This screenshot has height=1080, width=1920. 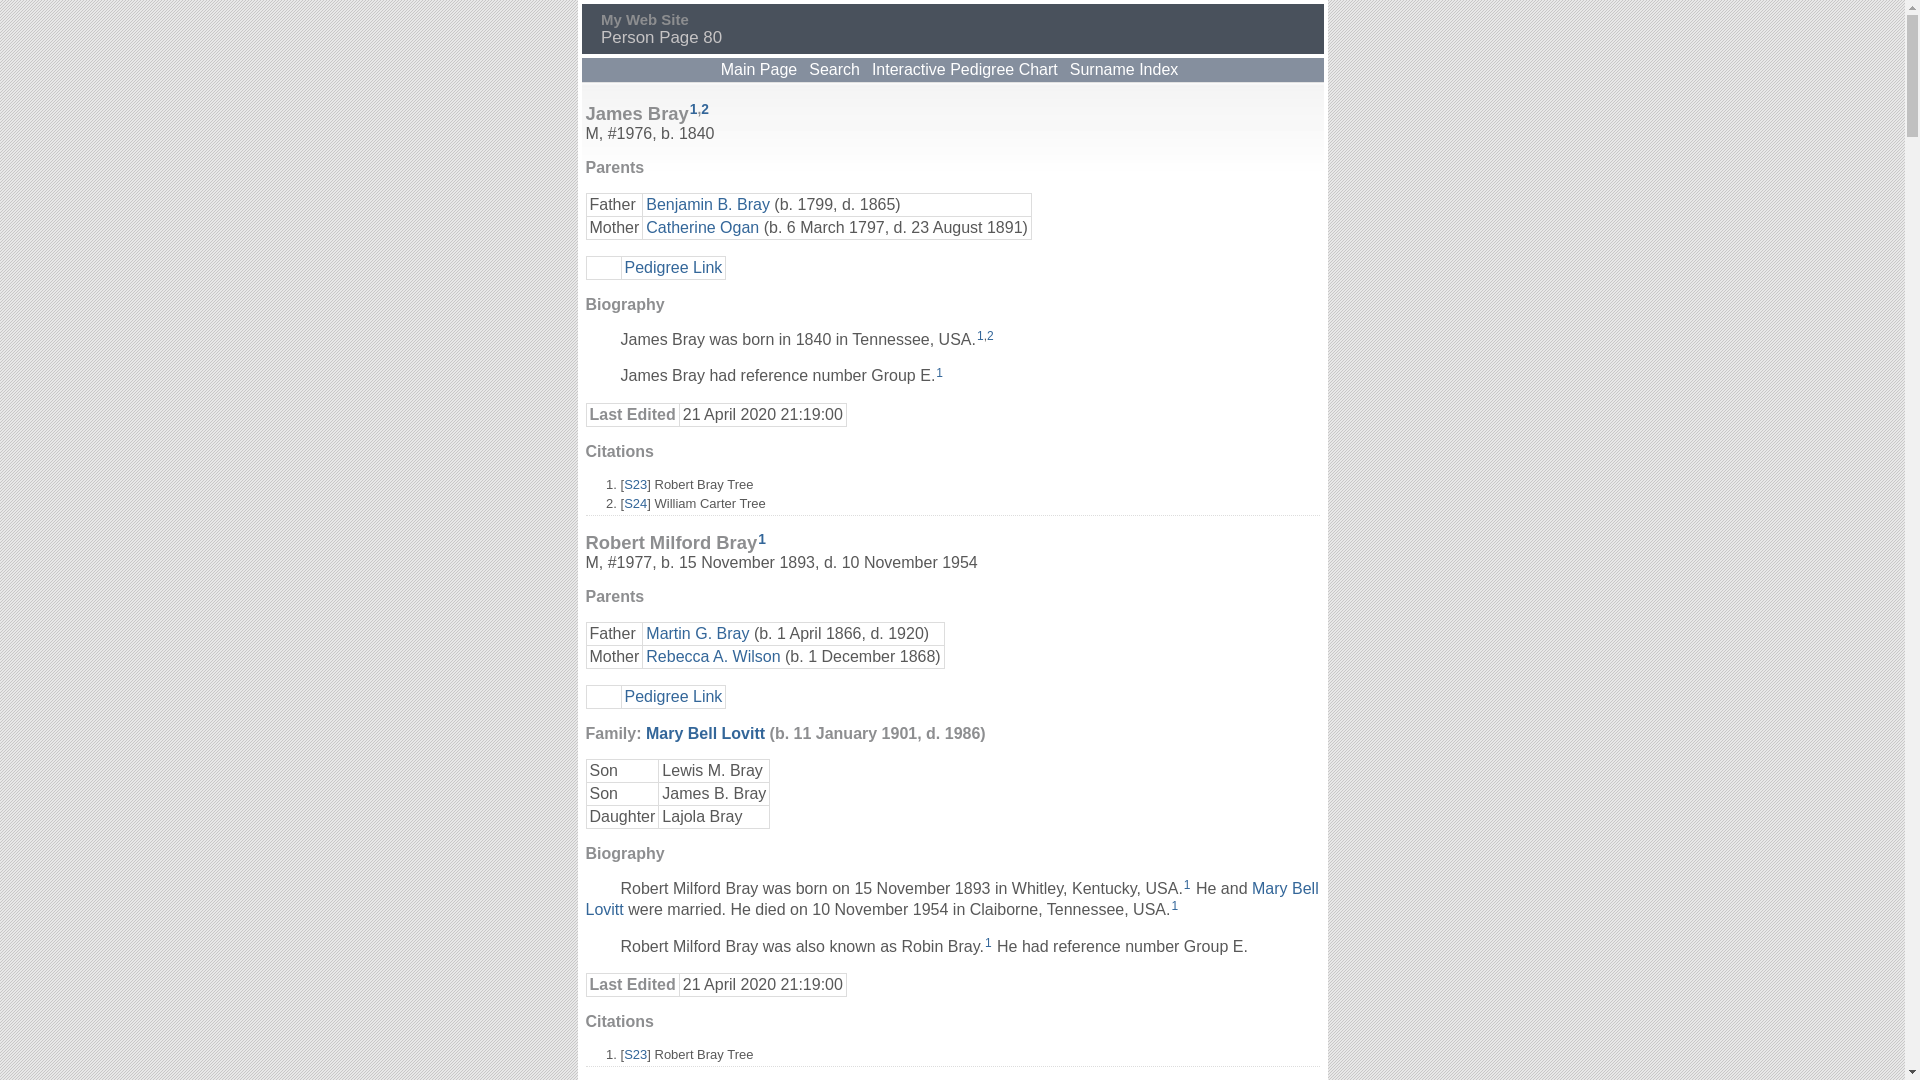 I want to click on Benjamin B. Bray, so click(x=708, y=204).